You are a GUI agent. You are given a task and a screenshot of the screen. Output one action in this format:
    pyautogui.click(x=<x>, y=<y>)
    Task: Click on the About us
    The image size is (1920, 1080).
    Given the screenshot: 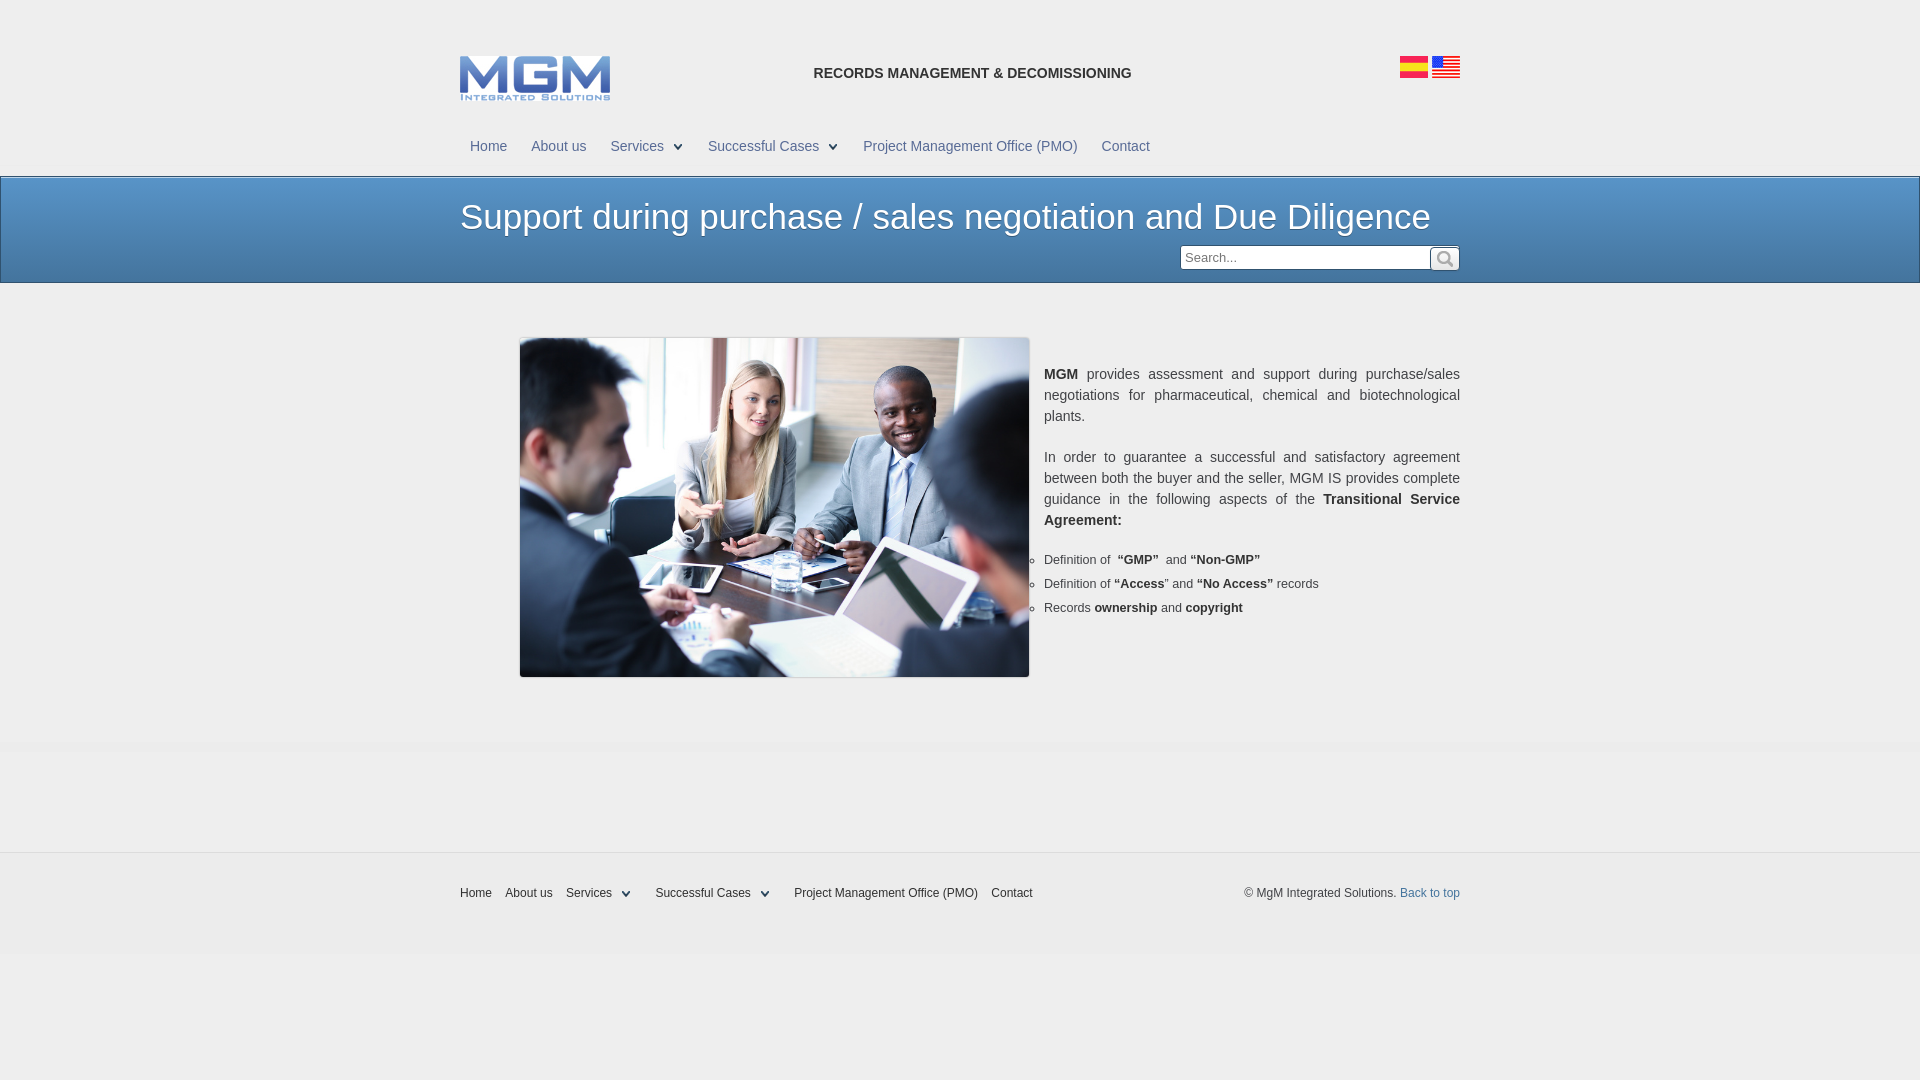 What is the action you would take?
    pyautogui.click(x=558, y=146)
    